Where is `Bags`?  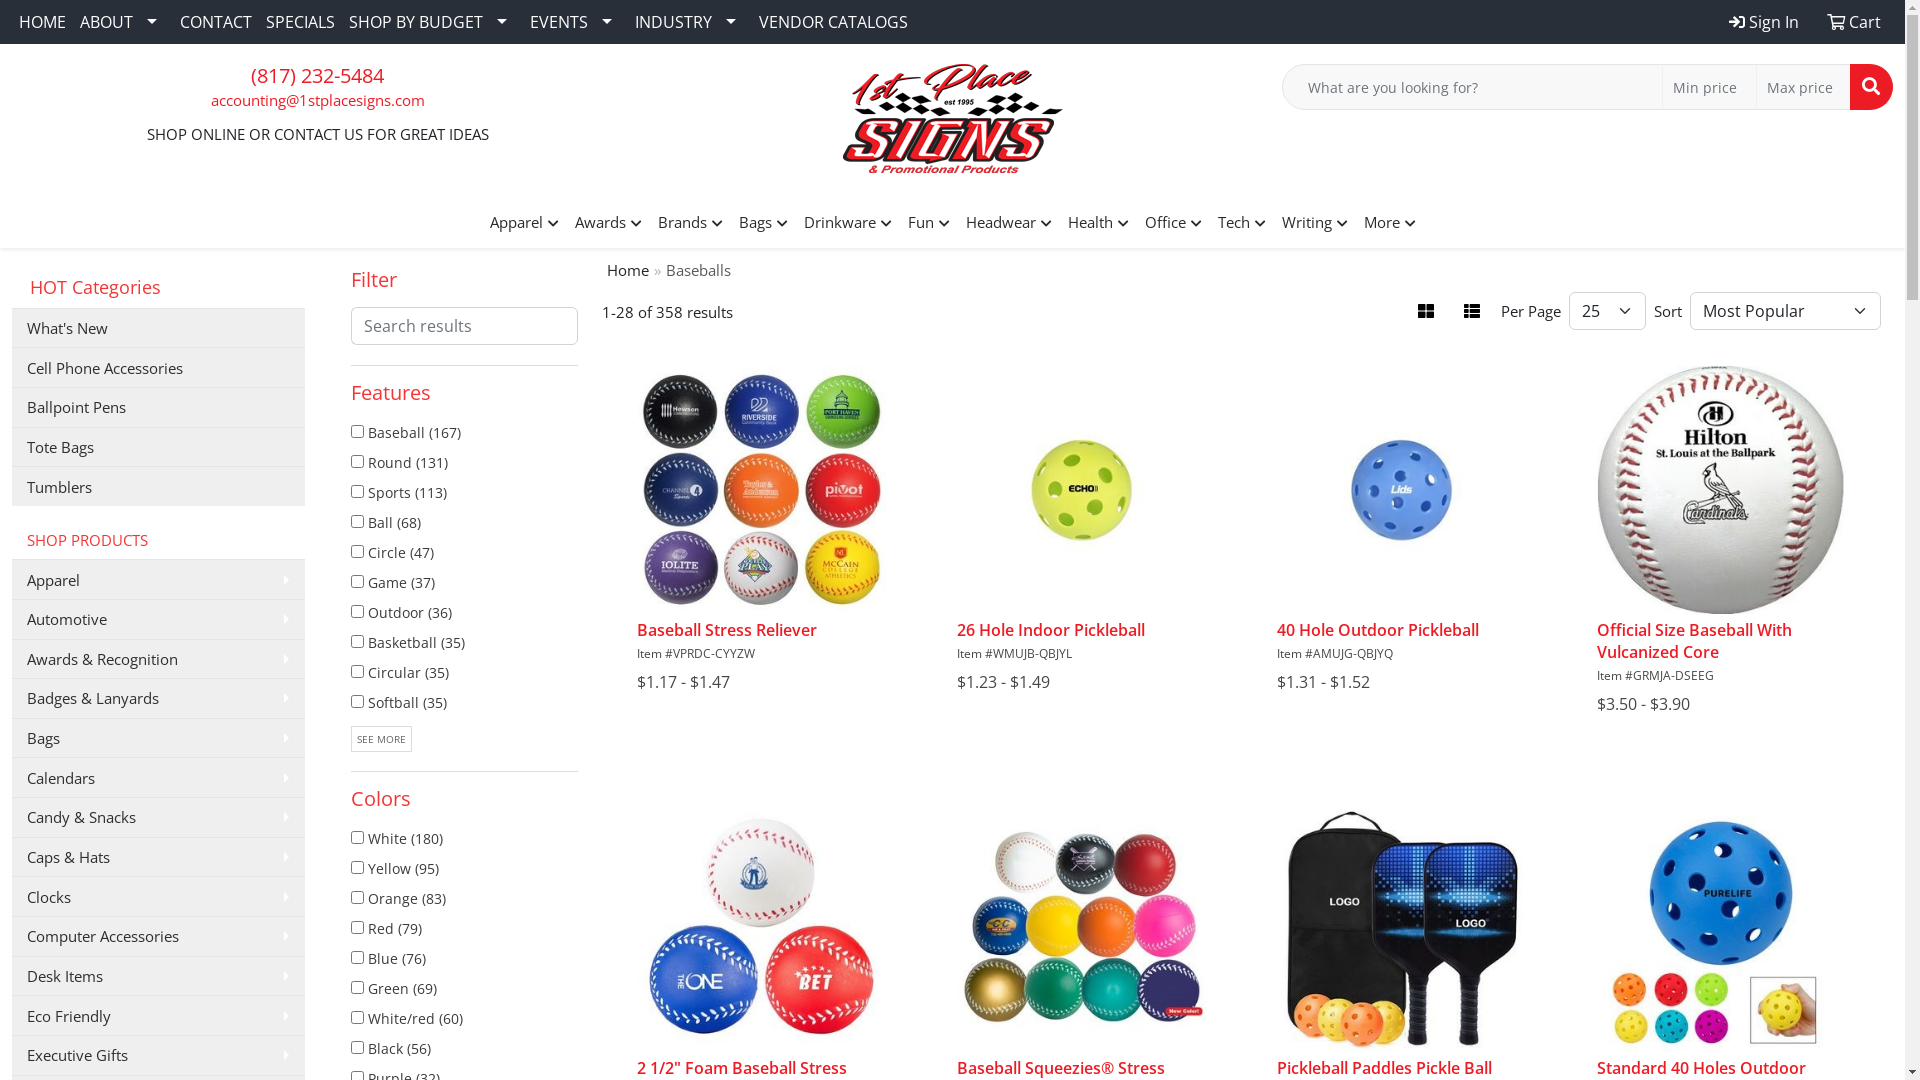 Bags is located at coordinates (158, 738).